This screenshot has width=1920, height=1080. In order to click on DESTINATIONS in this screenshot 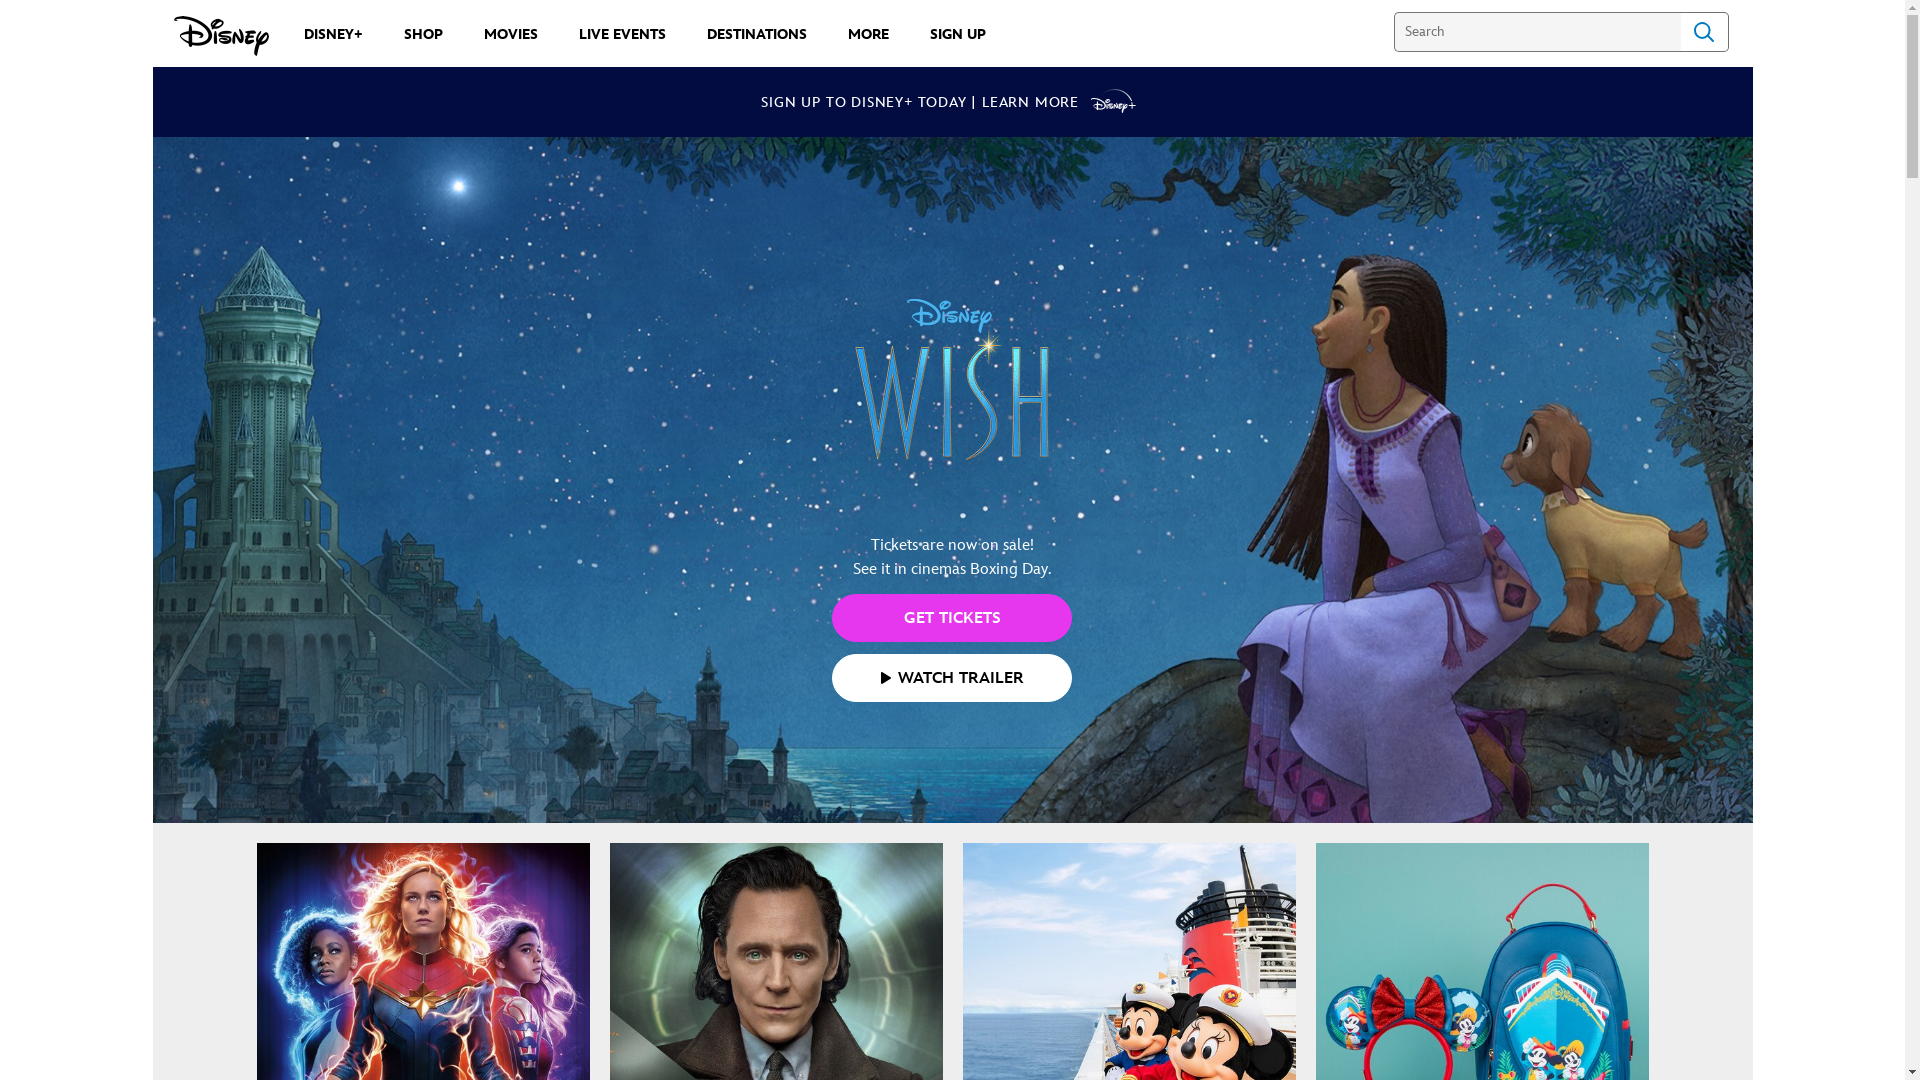, I will do `click(756, 34)`.